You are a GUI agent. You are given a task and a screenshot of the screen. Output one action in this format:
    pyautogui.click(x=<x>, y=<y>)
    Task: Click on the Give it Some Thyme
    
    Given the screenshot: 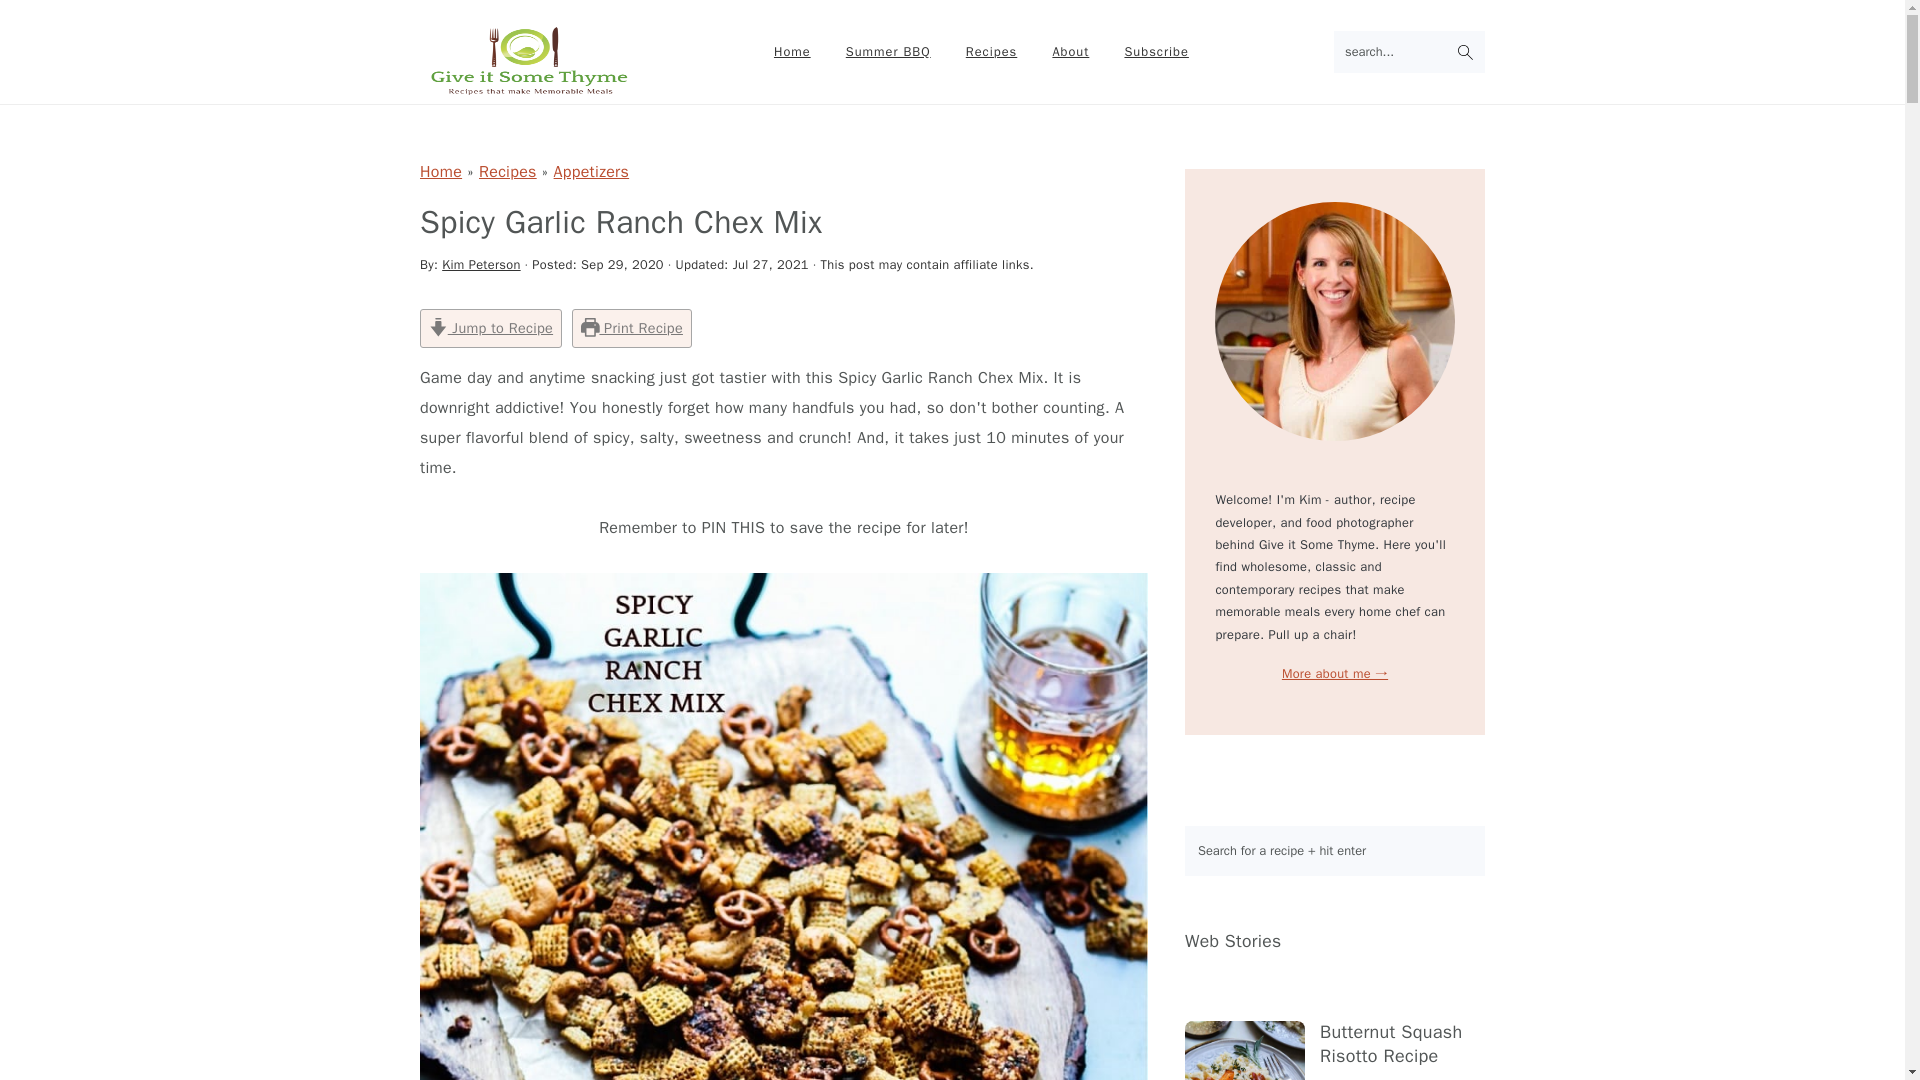 What is the action you would take?
    pyautogui.click(x=528, y=60)
    